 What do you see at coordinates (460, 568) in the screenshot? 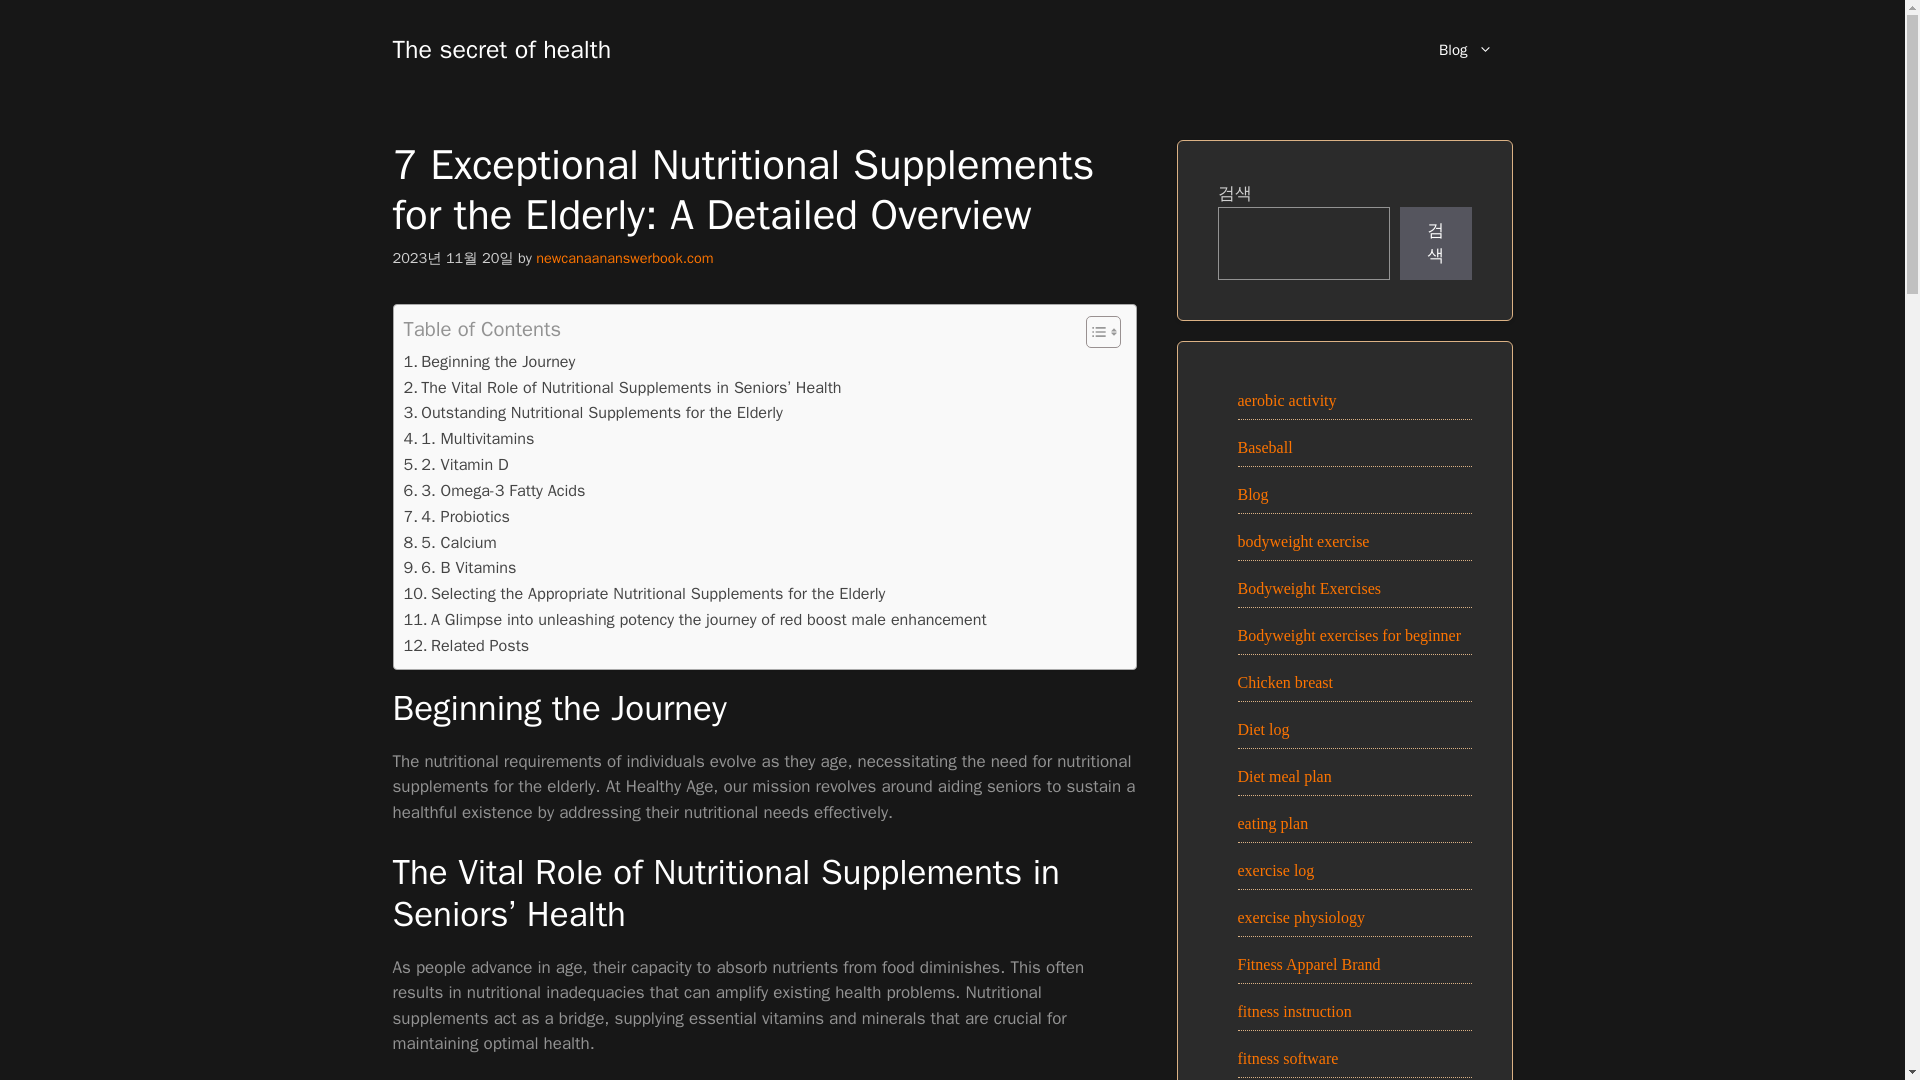
I see `6. B Vitamins` at bounding box center [460, 568].